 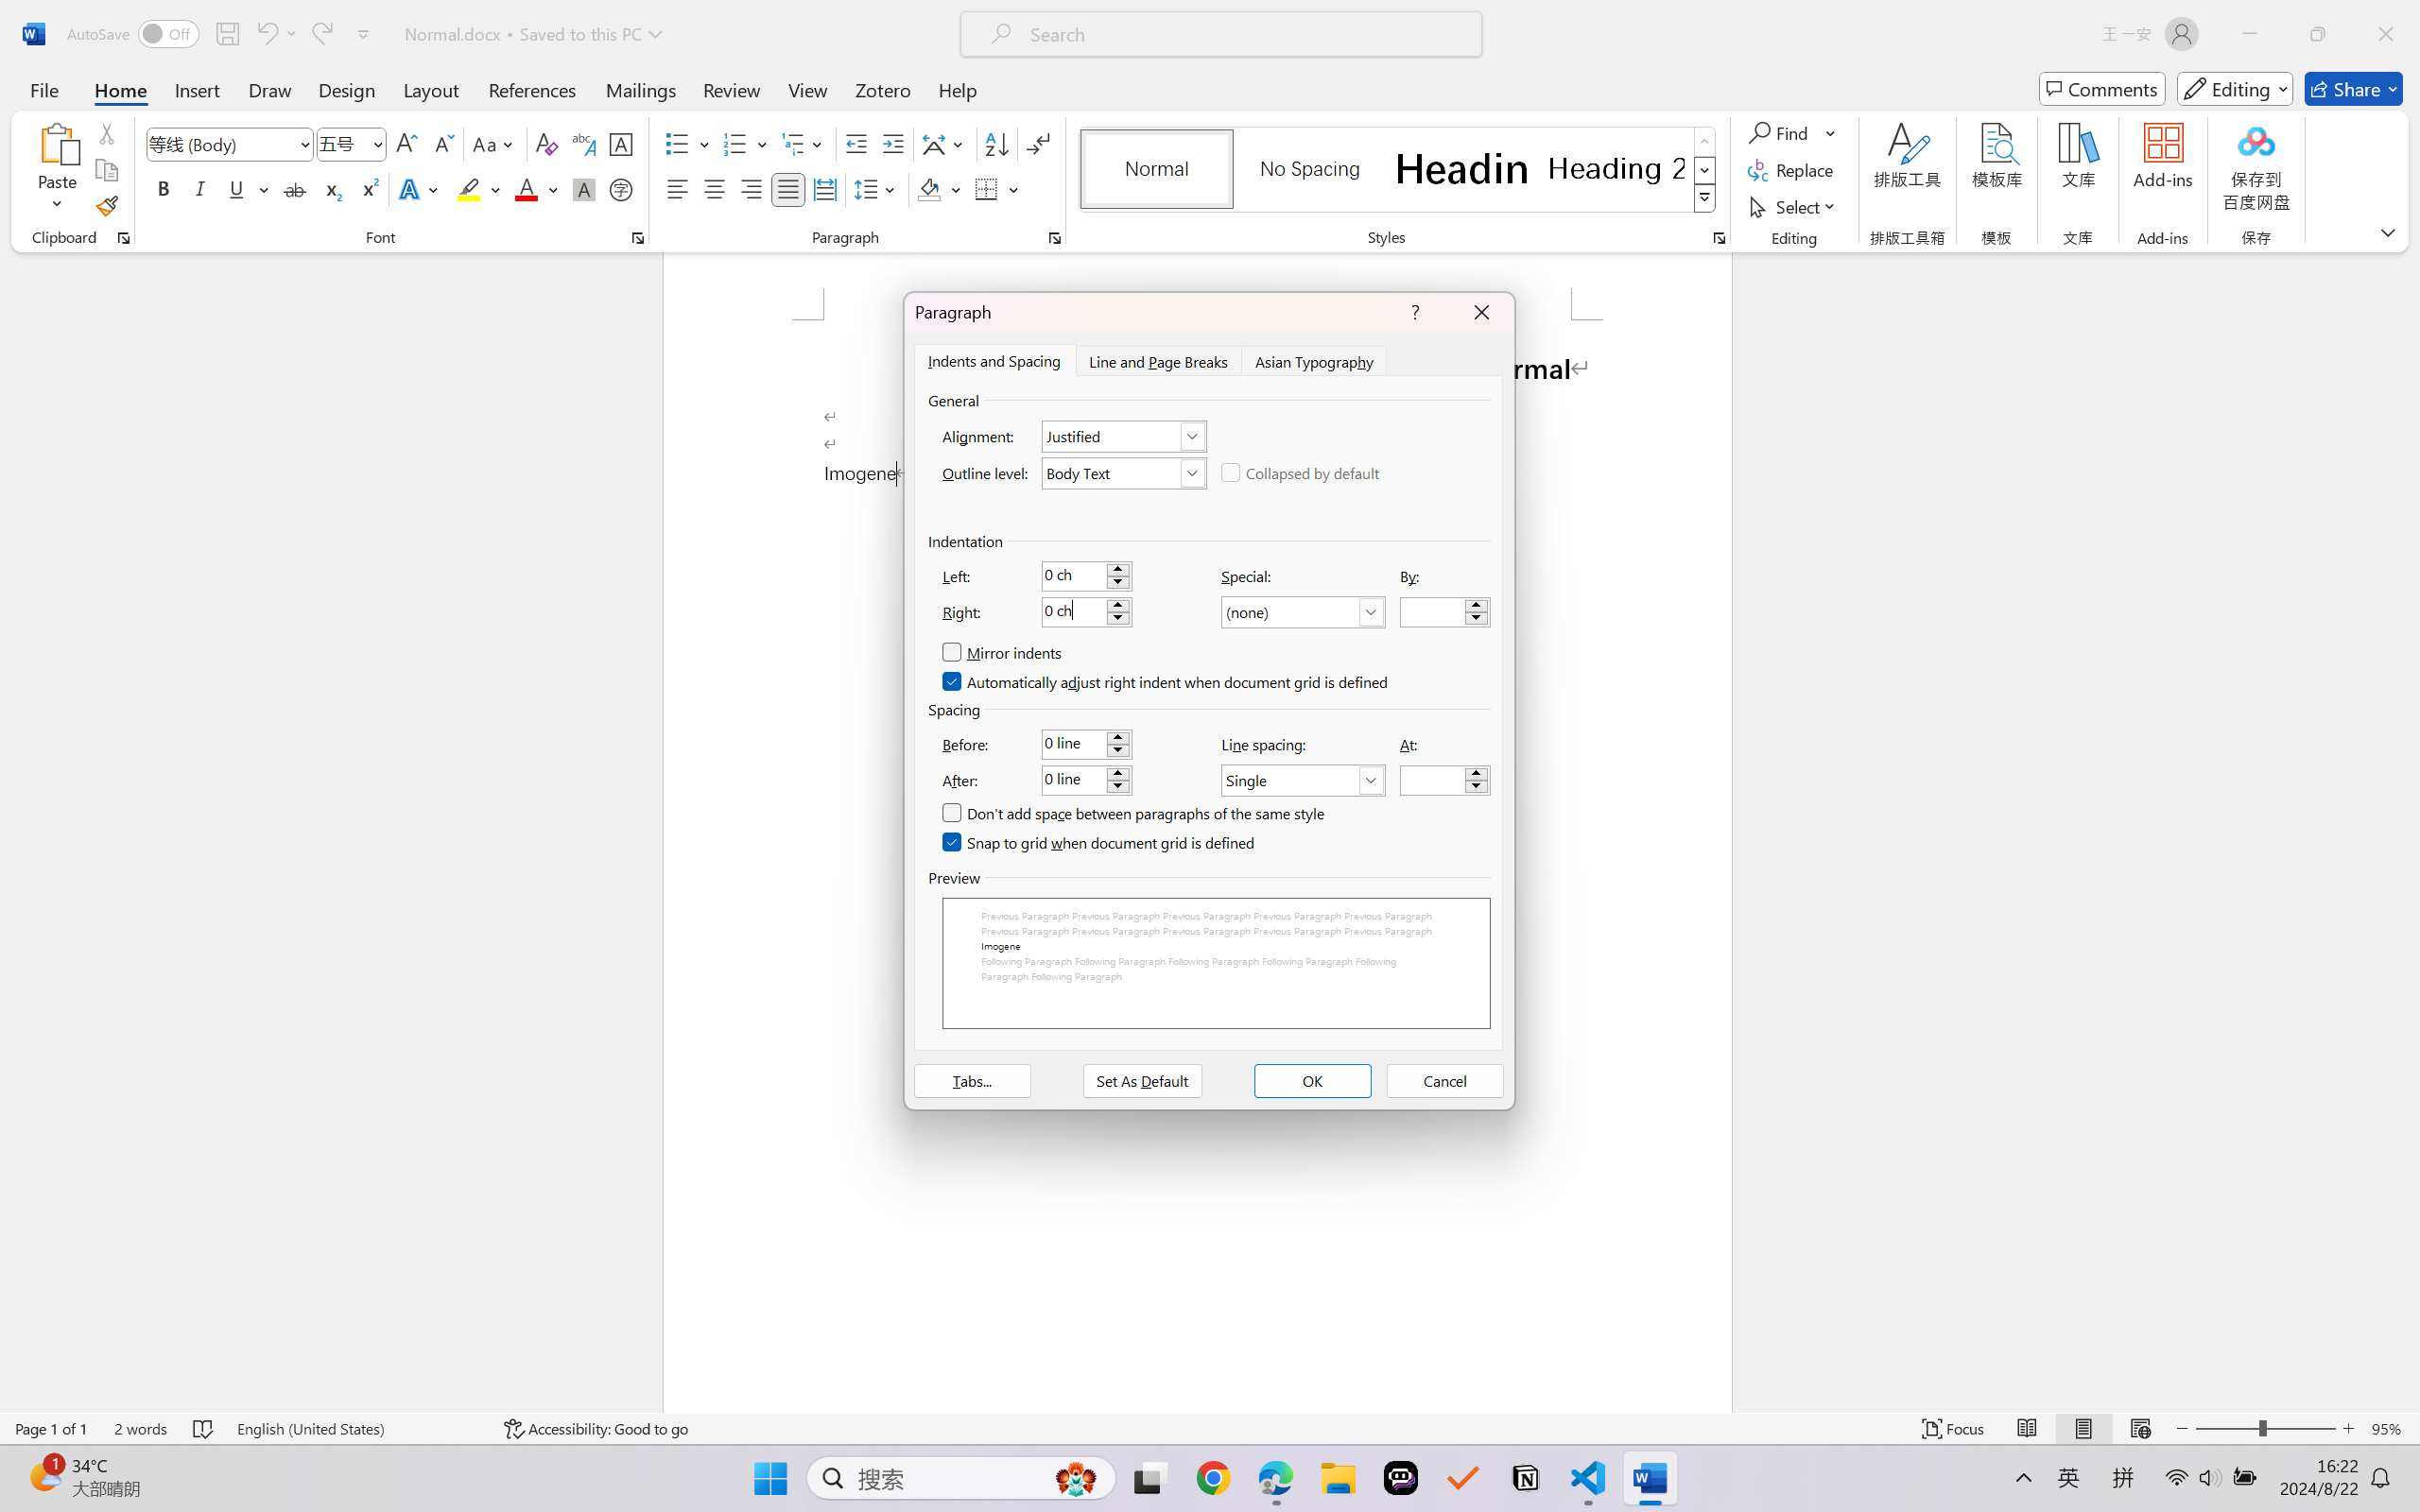 I want to click on Don't add space between paragraphs of the same style, so click(x=1134, y=813).